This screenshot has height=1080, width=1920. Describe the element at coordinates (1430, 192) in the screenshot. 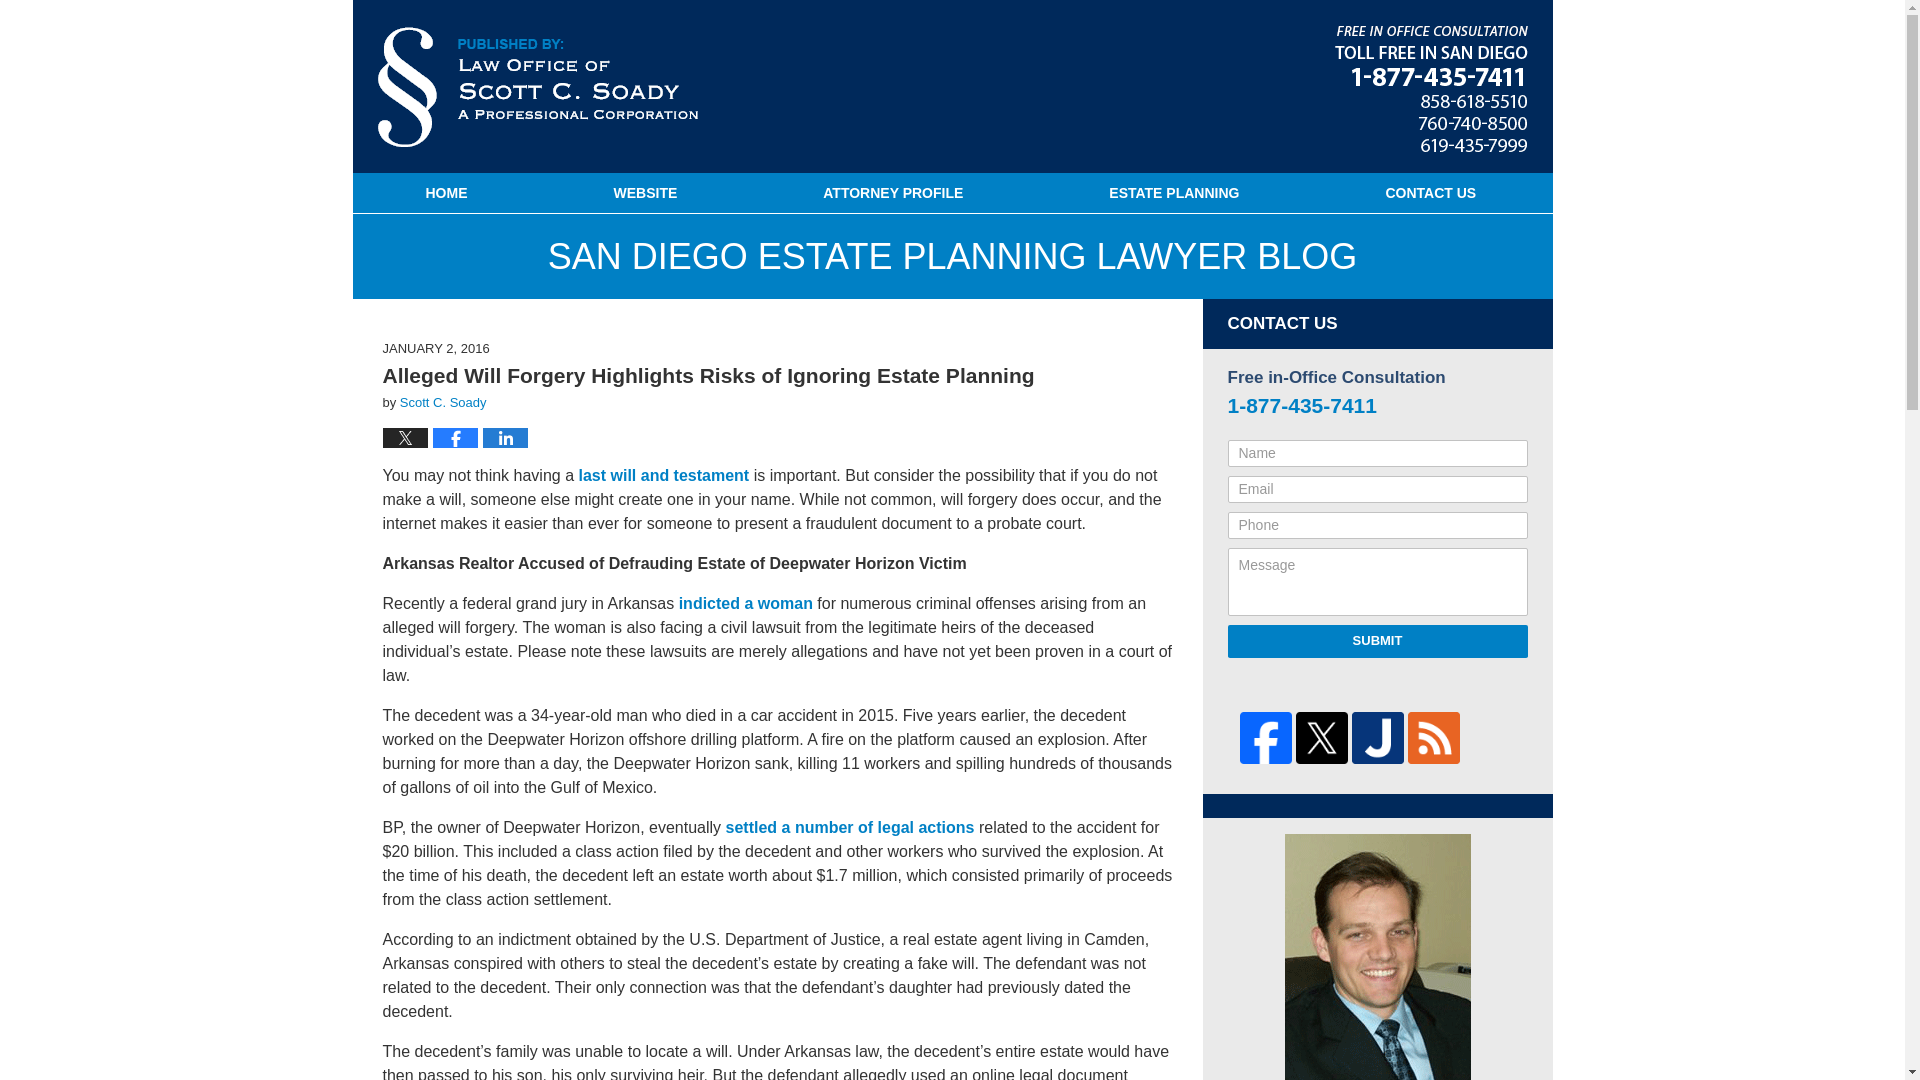

I see `CONTACT US` at that location.